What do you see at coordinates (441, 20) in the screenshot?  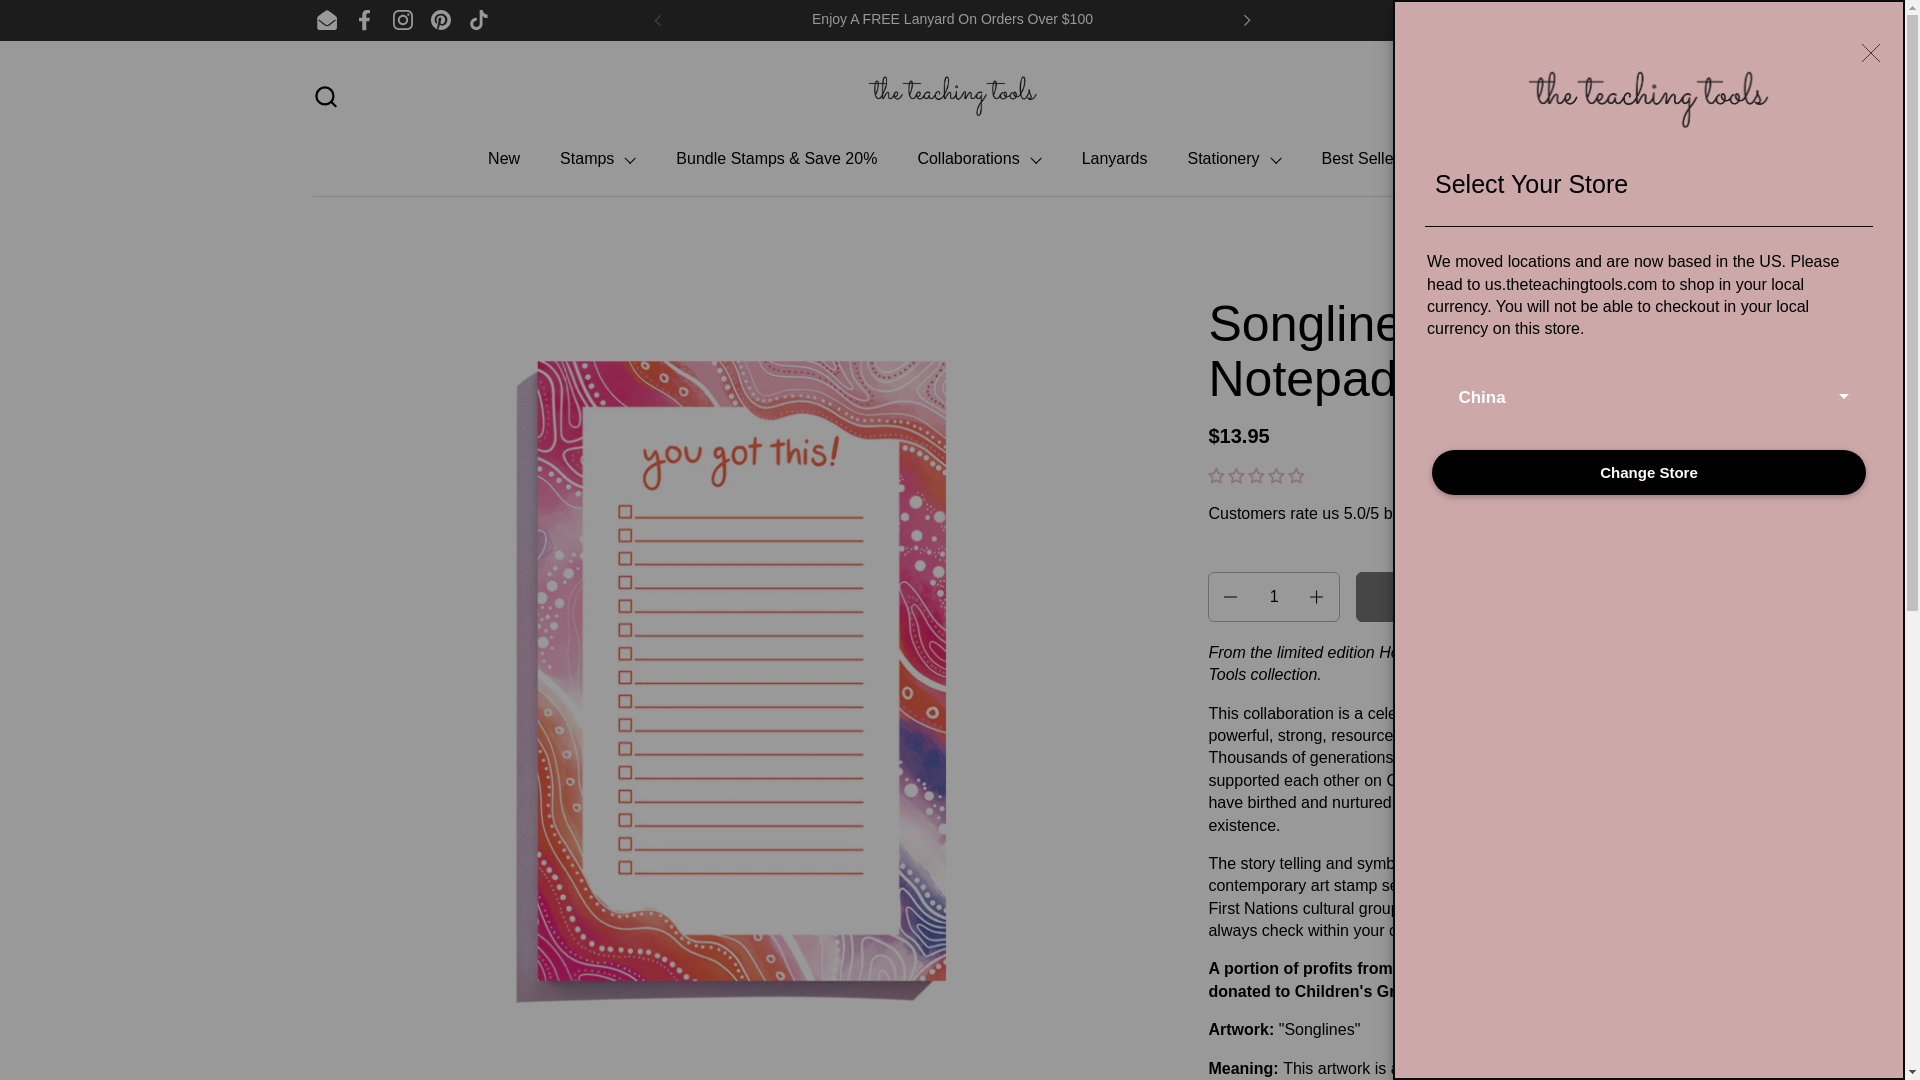 I see `Pinterest` at bounding box center [441, 20].